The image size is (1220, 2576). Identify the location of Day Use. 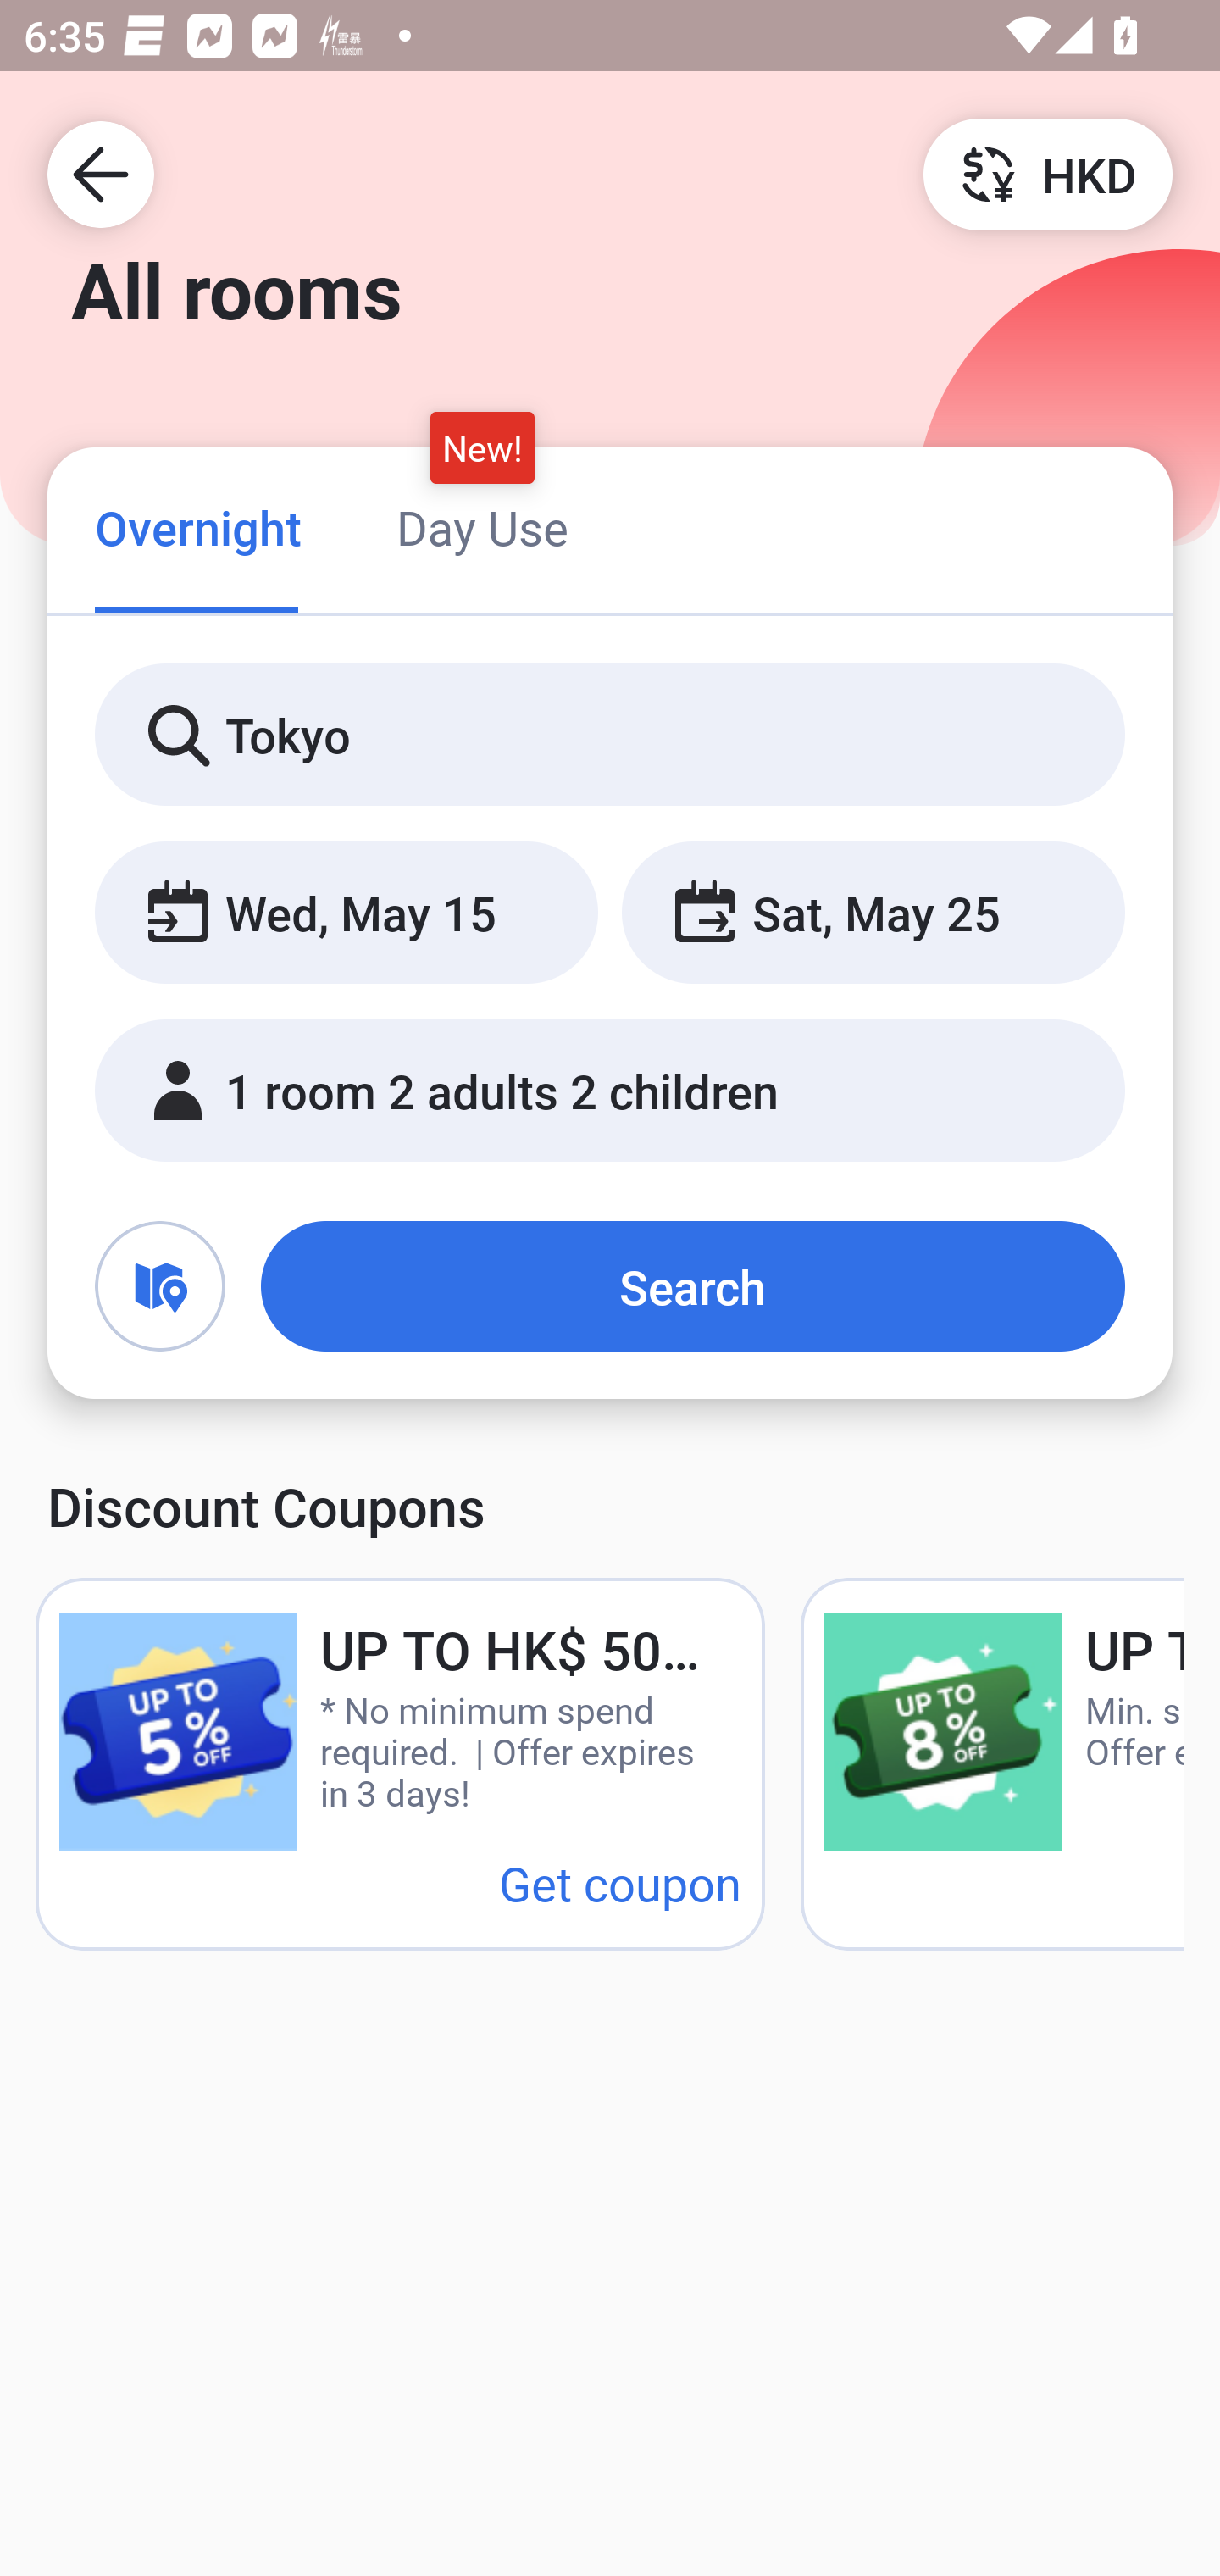
(482, 527).